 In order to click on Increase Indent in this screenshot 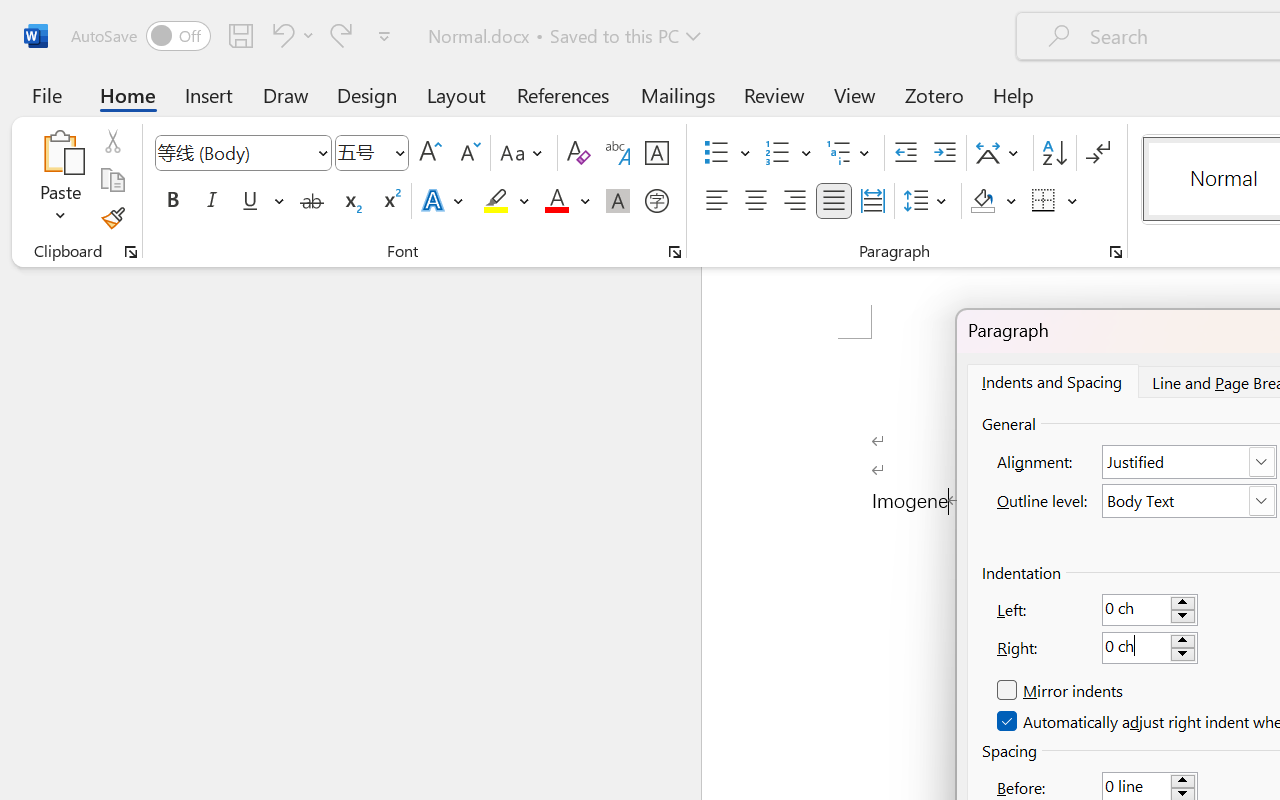, I will do `click(944, 153)`.